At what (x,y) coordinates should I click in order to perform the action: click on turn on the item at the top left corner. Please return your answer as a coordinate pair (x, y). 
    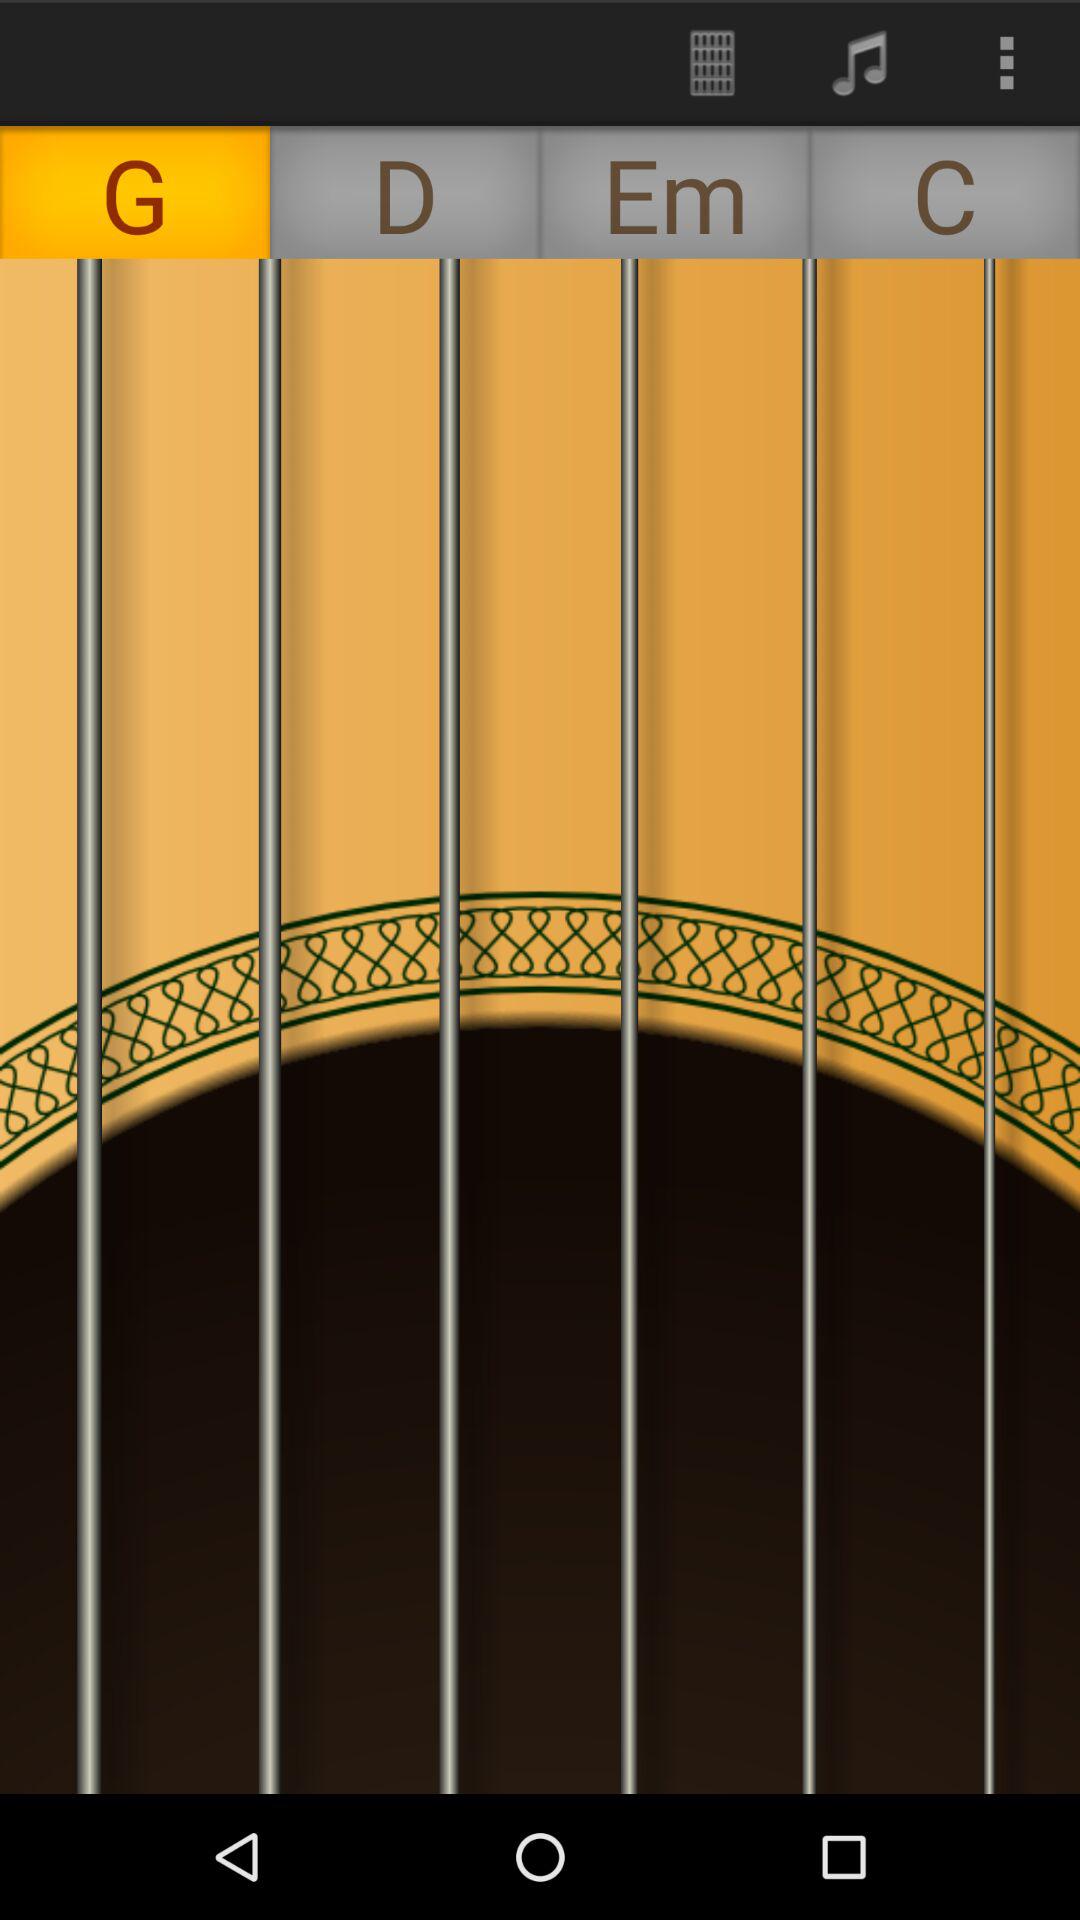
    Looking at the image, I should click on (135, 192).